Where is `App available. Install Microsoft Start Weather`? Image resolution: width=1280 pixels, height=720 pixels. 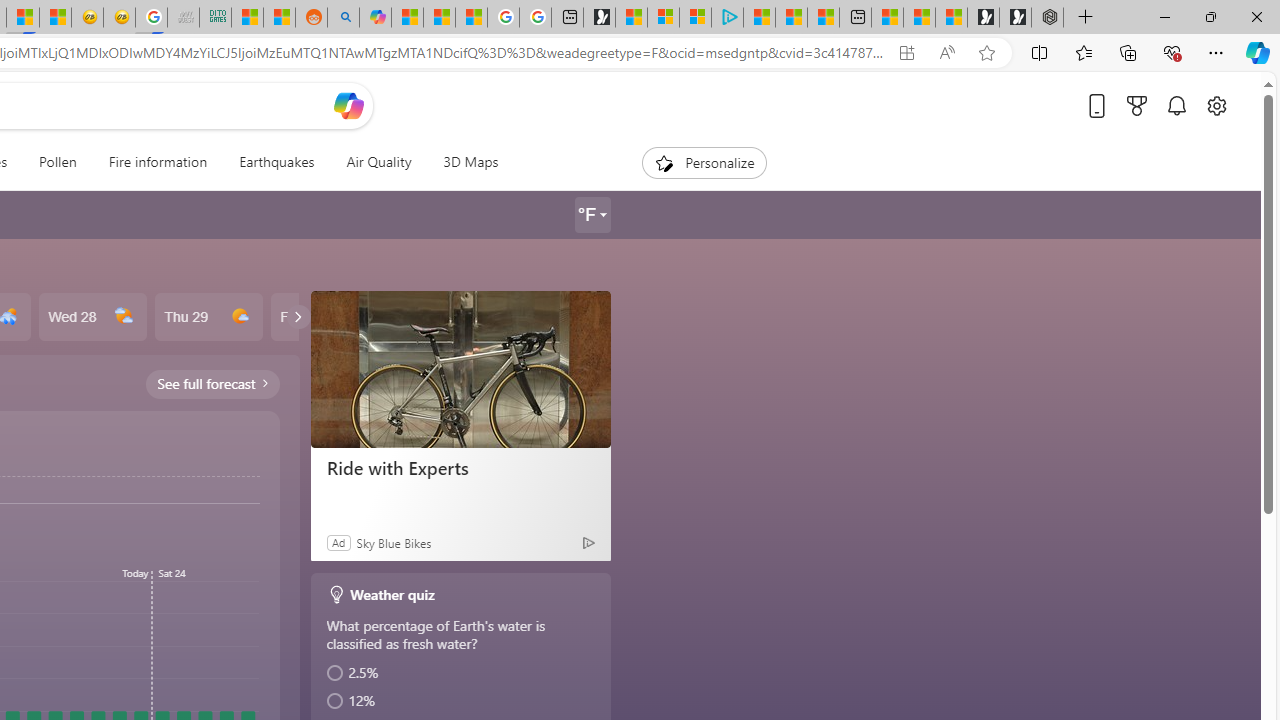
App available. Install Microsoft Start Weather is located at coordinates (906, 53).